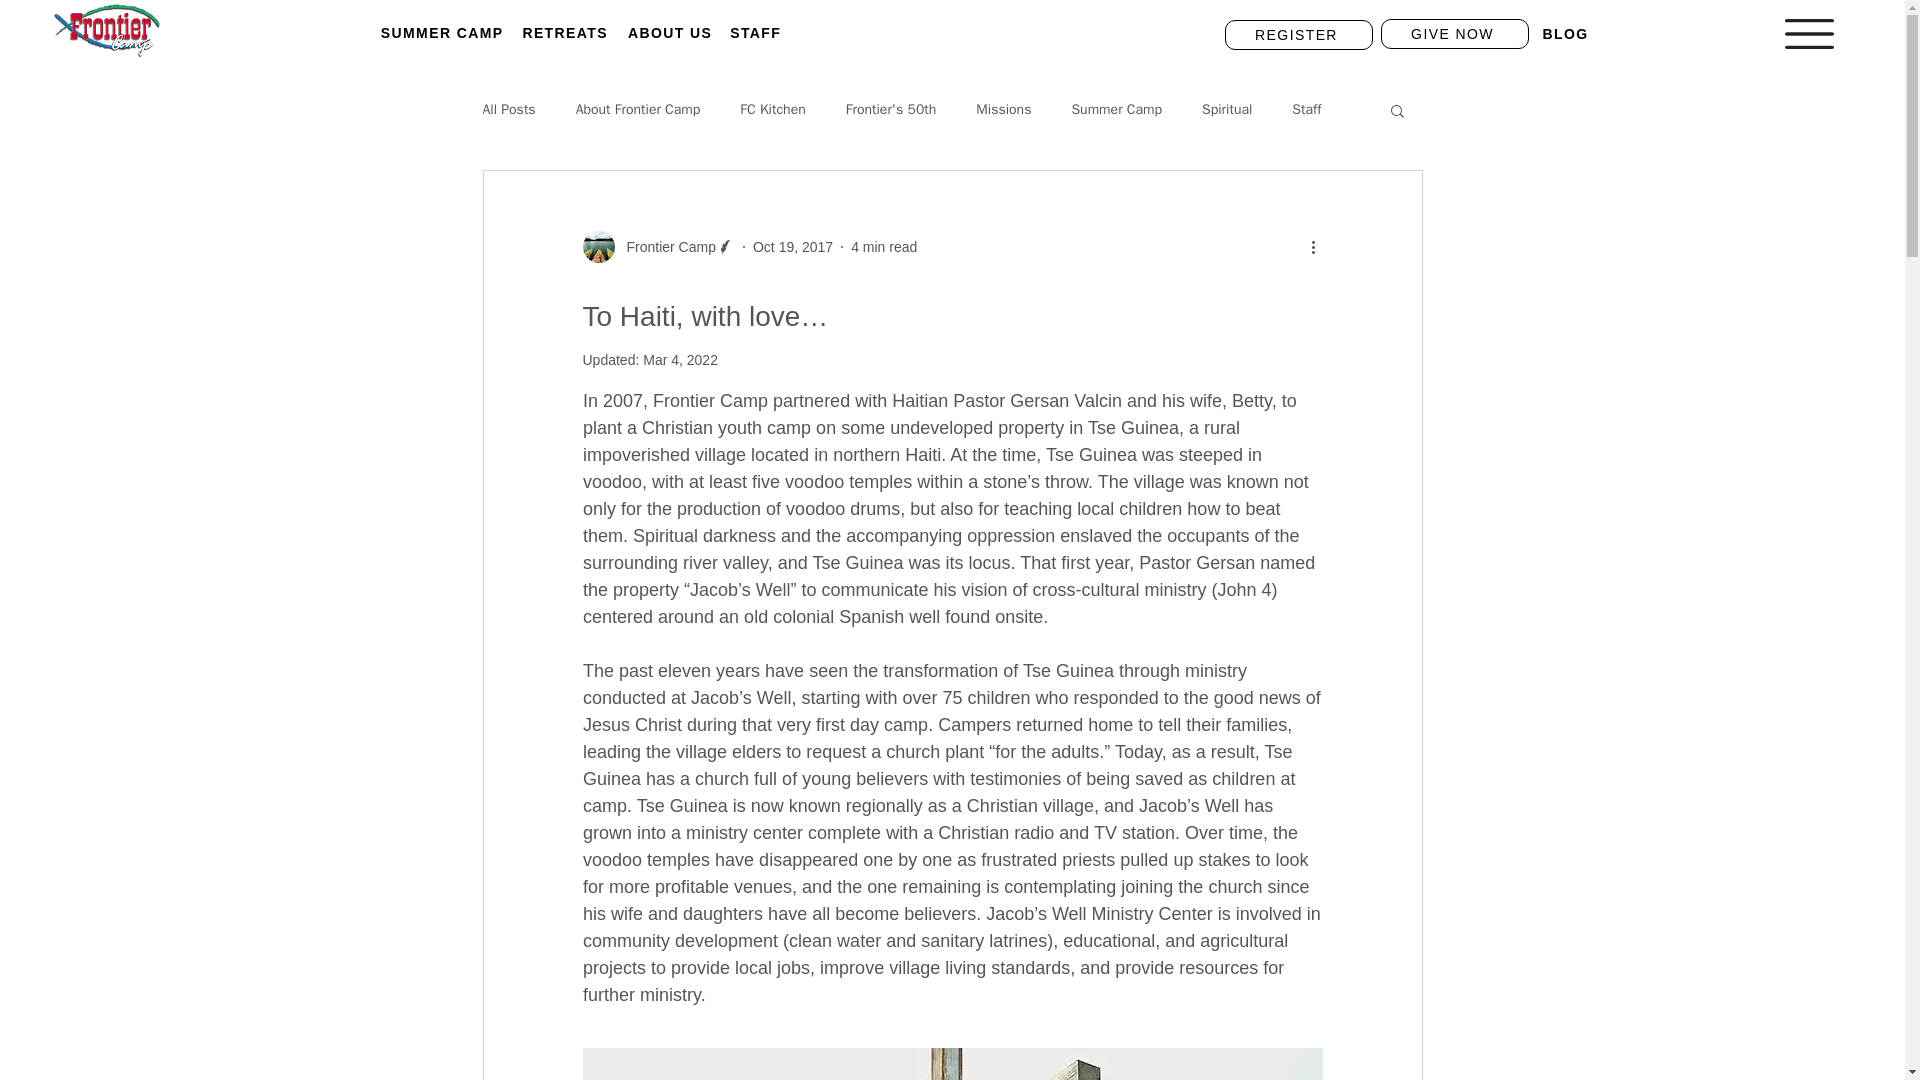 Image resolution: width=1920 pixels, height=1080 pixels. I want to click on Frontier Camp, so click(657, 247).